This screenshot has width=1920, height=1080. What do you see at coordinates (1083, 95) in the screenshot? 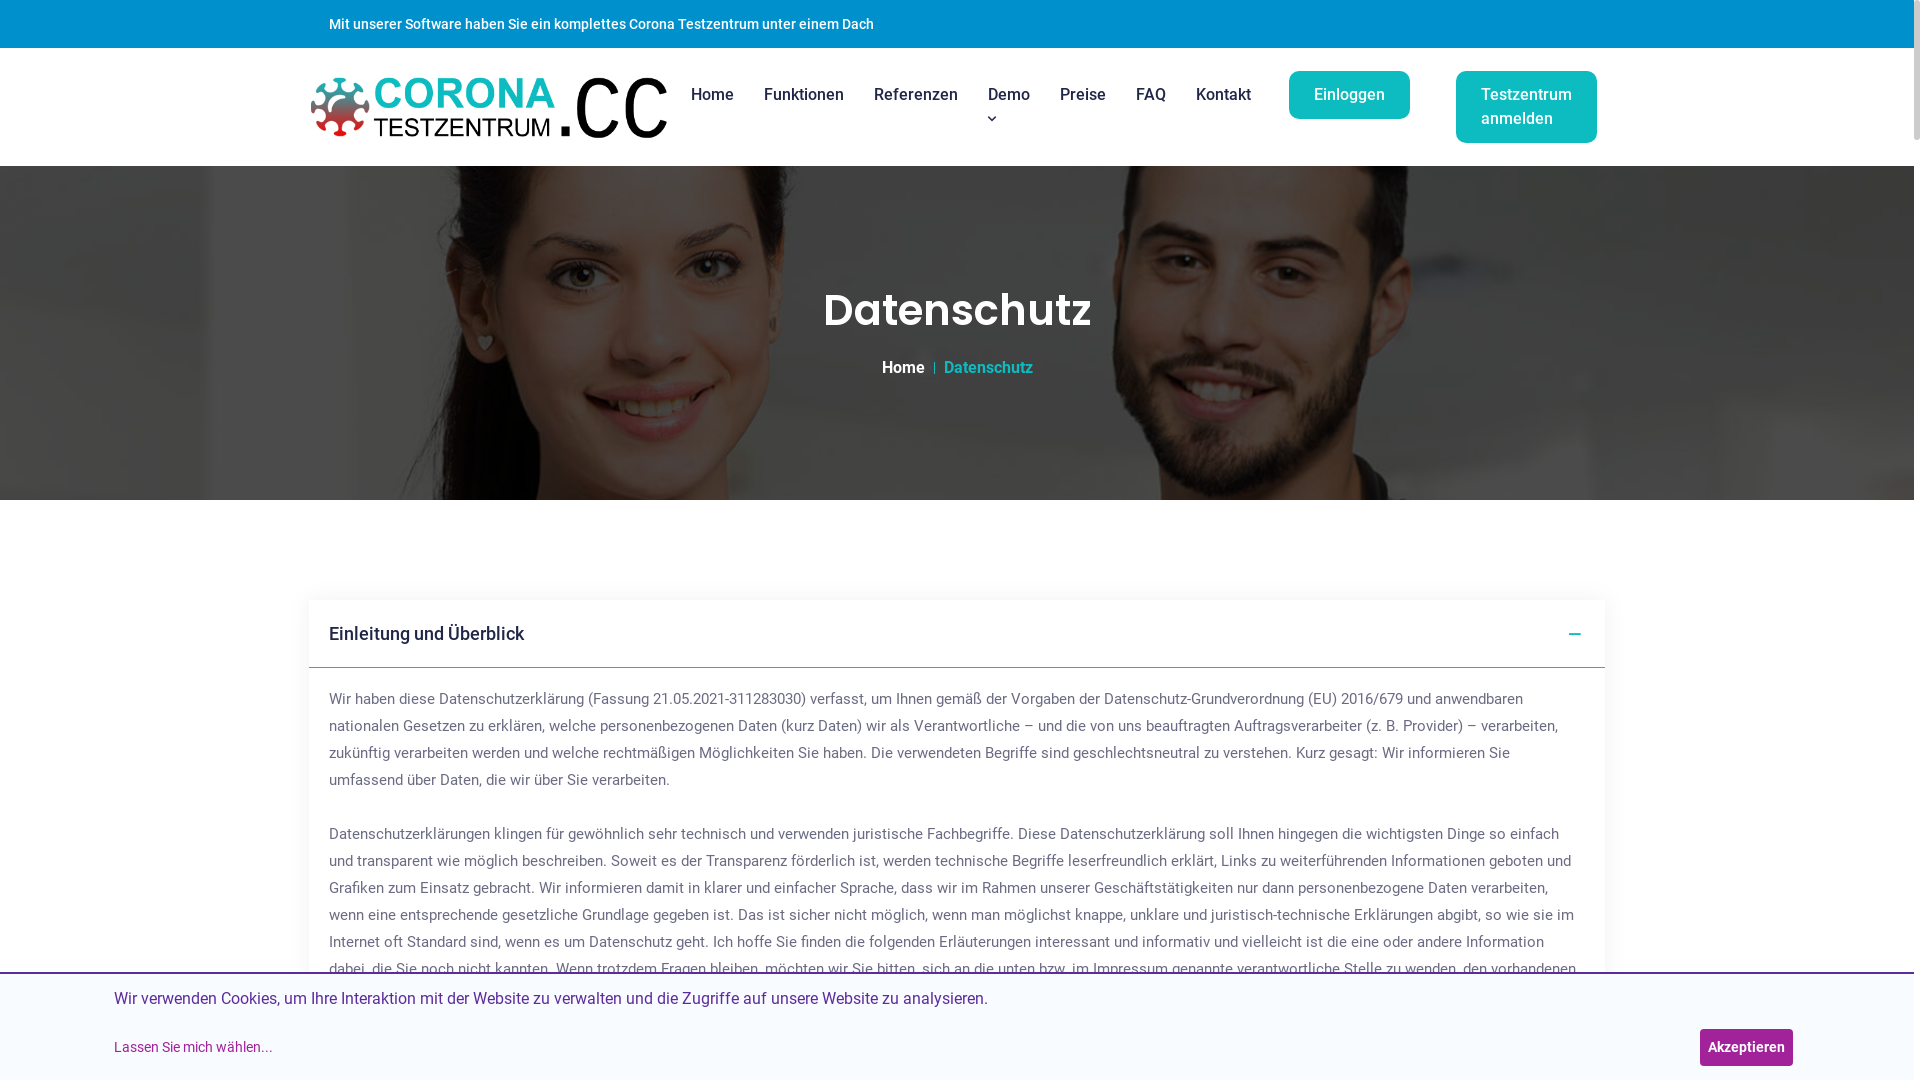
I see `Preise` at bounding box center [1083, 95].